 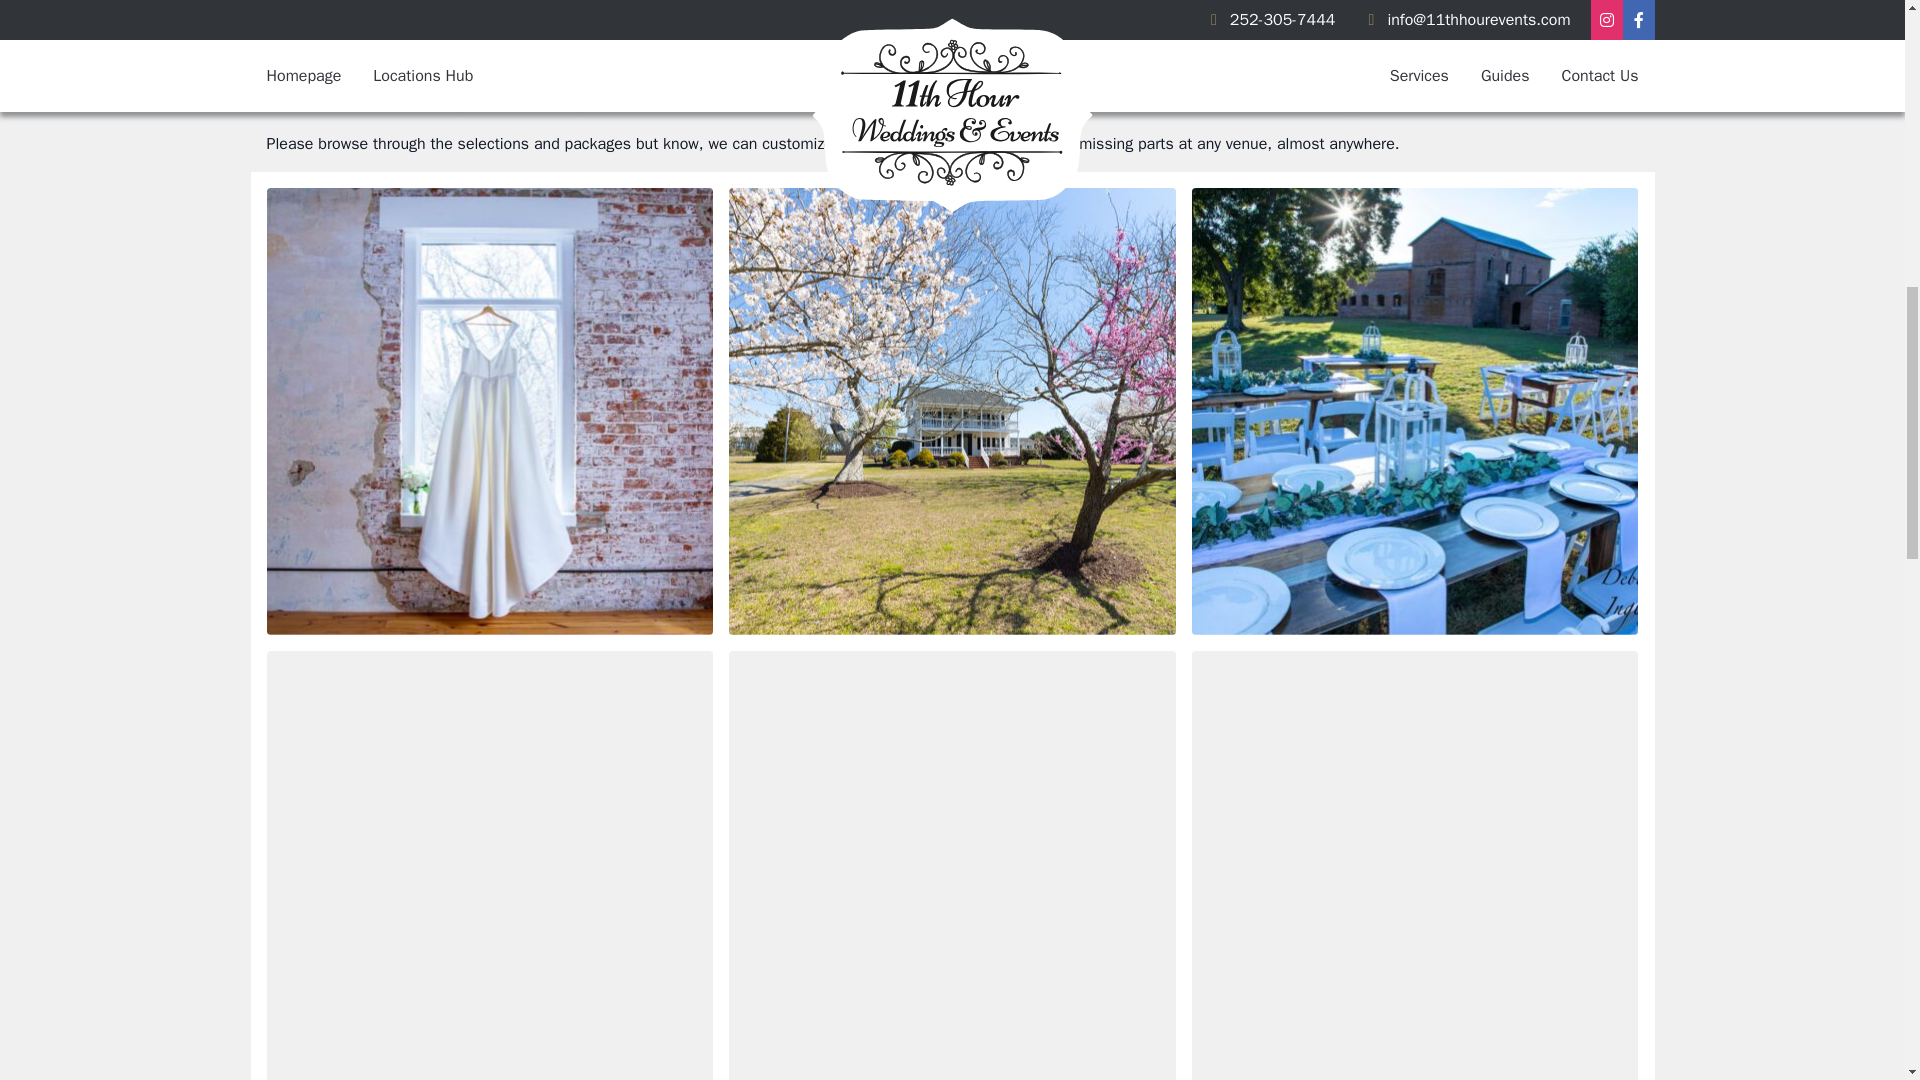 I want to click on The Palmer Inn Estate, so click(x=952, y=411).